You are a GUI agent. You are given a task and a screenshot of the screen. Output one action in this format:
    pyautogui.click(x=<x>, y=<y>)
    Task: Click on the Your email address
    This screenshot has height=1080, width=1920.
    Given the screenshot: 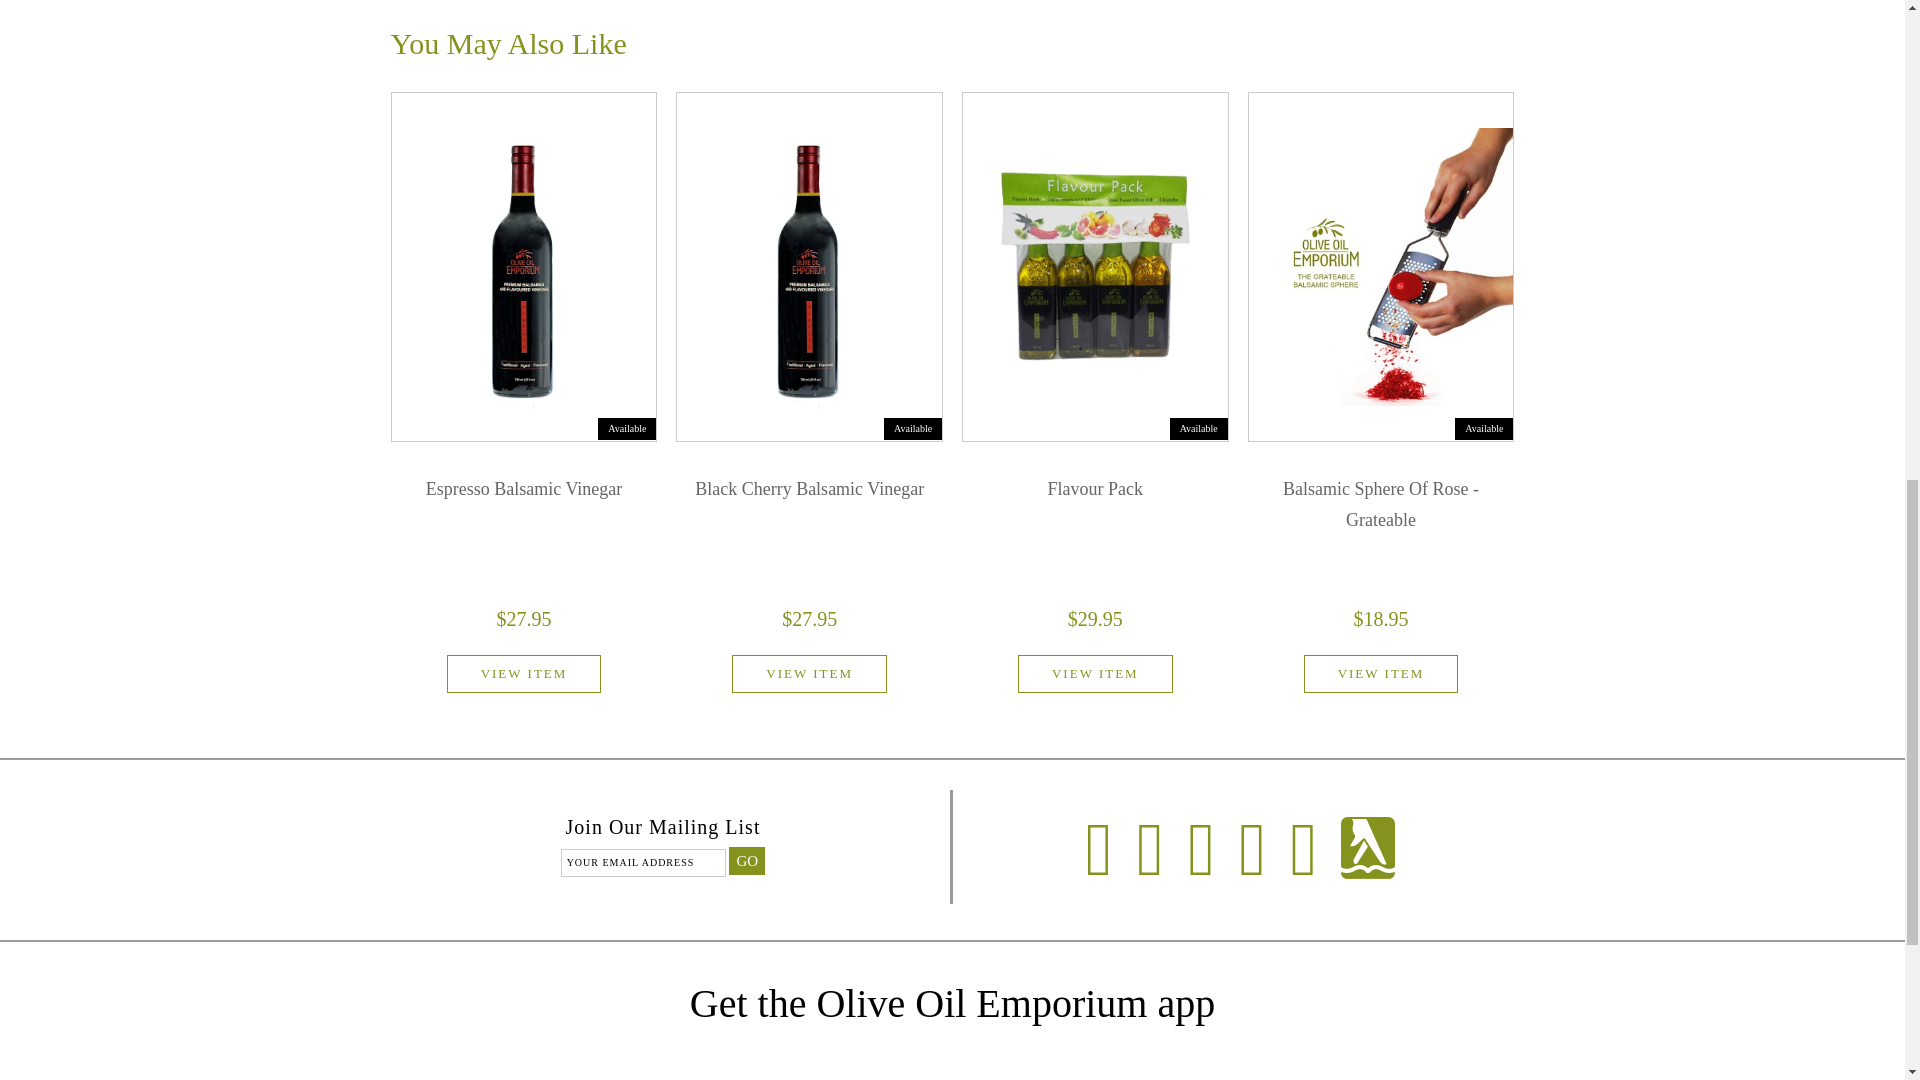 What is the action you would take?
    pyautogui.click(x=642, y=861)
    